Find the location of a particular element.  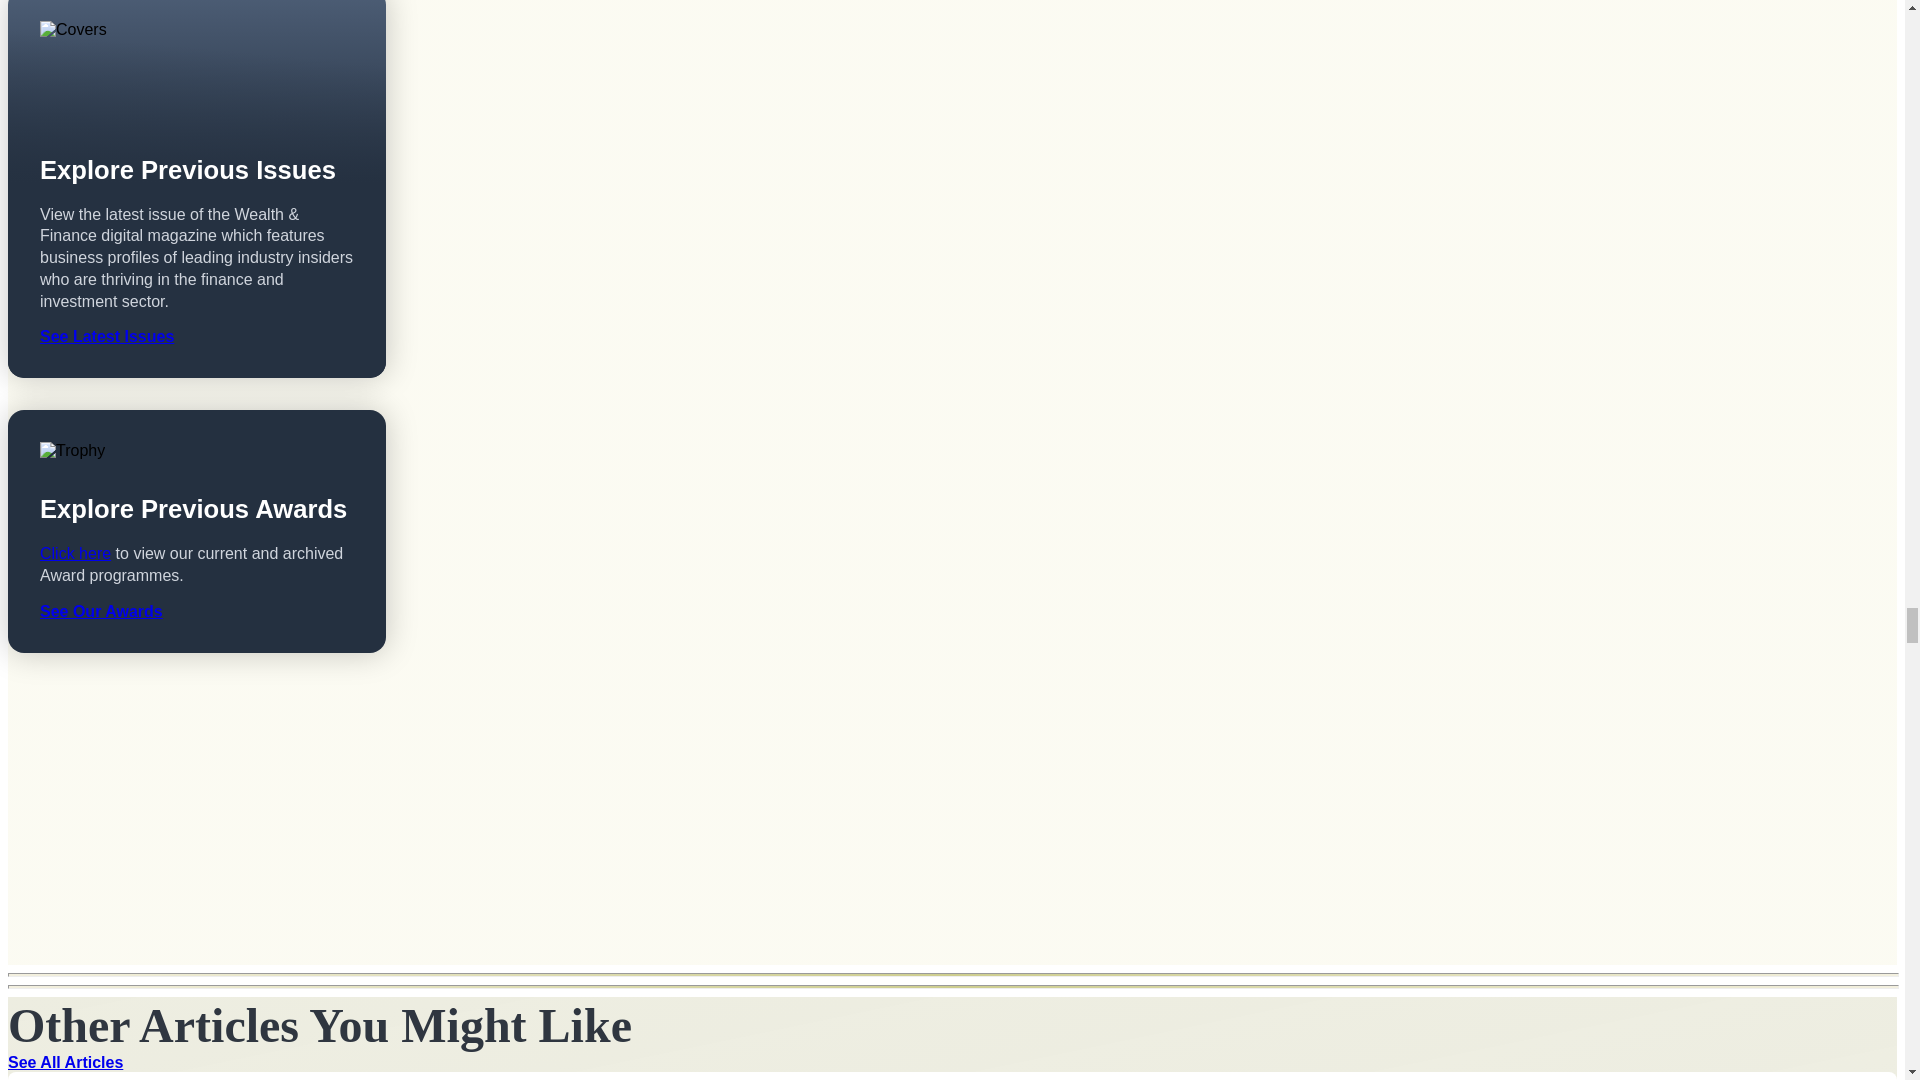

Advertisement is located at coordinates (196, 824).